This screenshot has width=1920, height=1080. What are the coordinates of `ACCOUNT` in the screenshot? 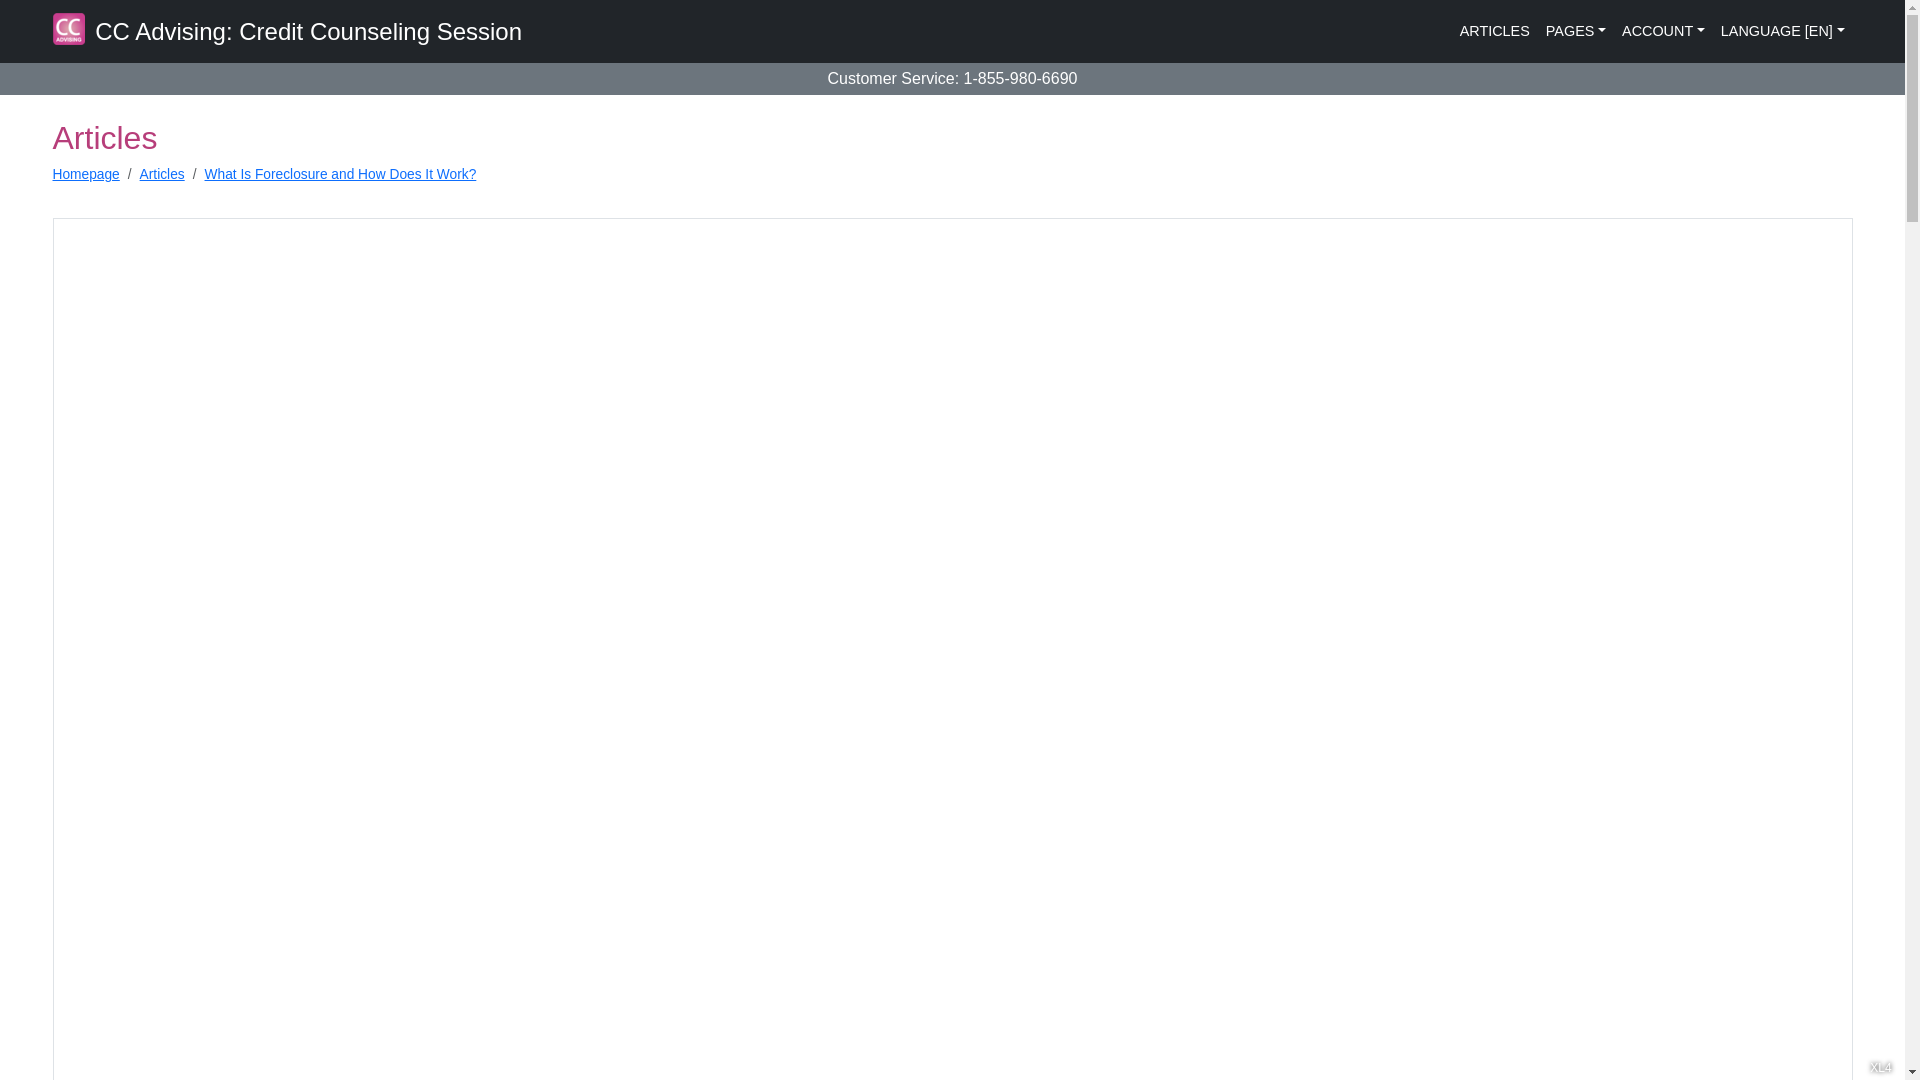 It's located at (1663, 31).